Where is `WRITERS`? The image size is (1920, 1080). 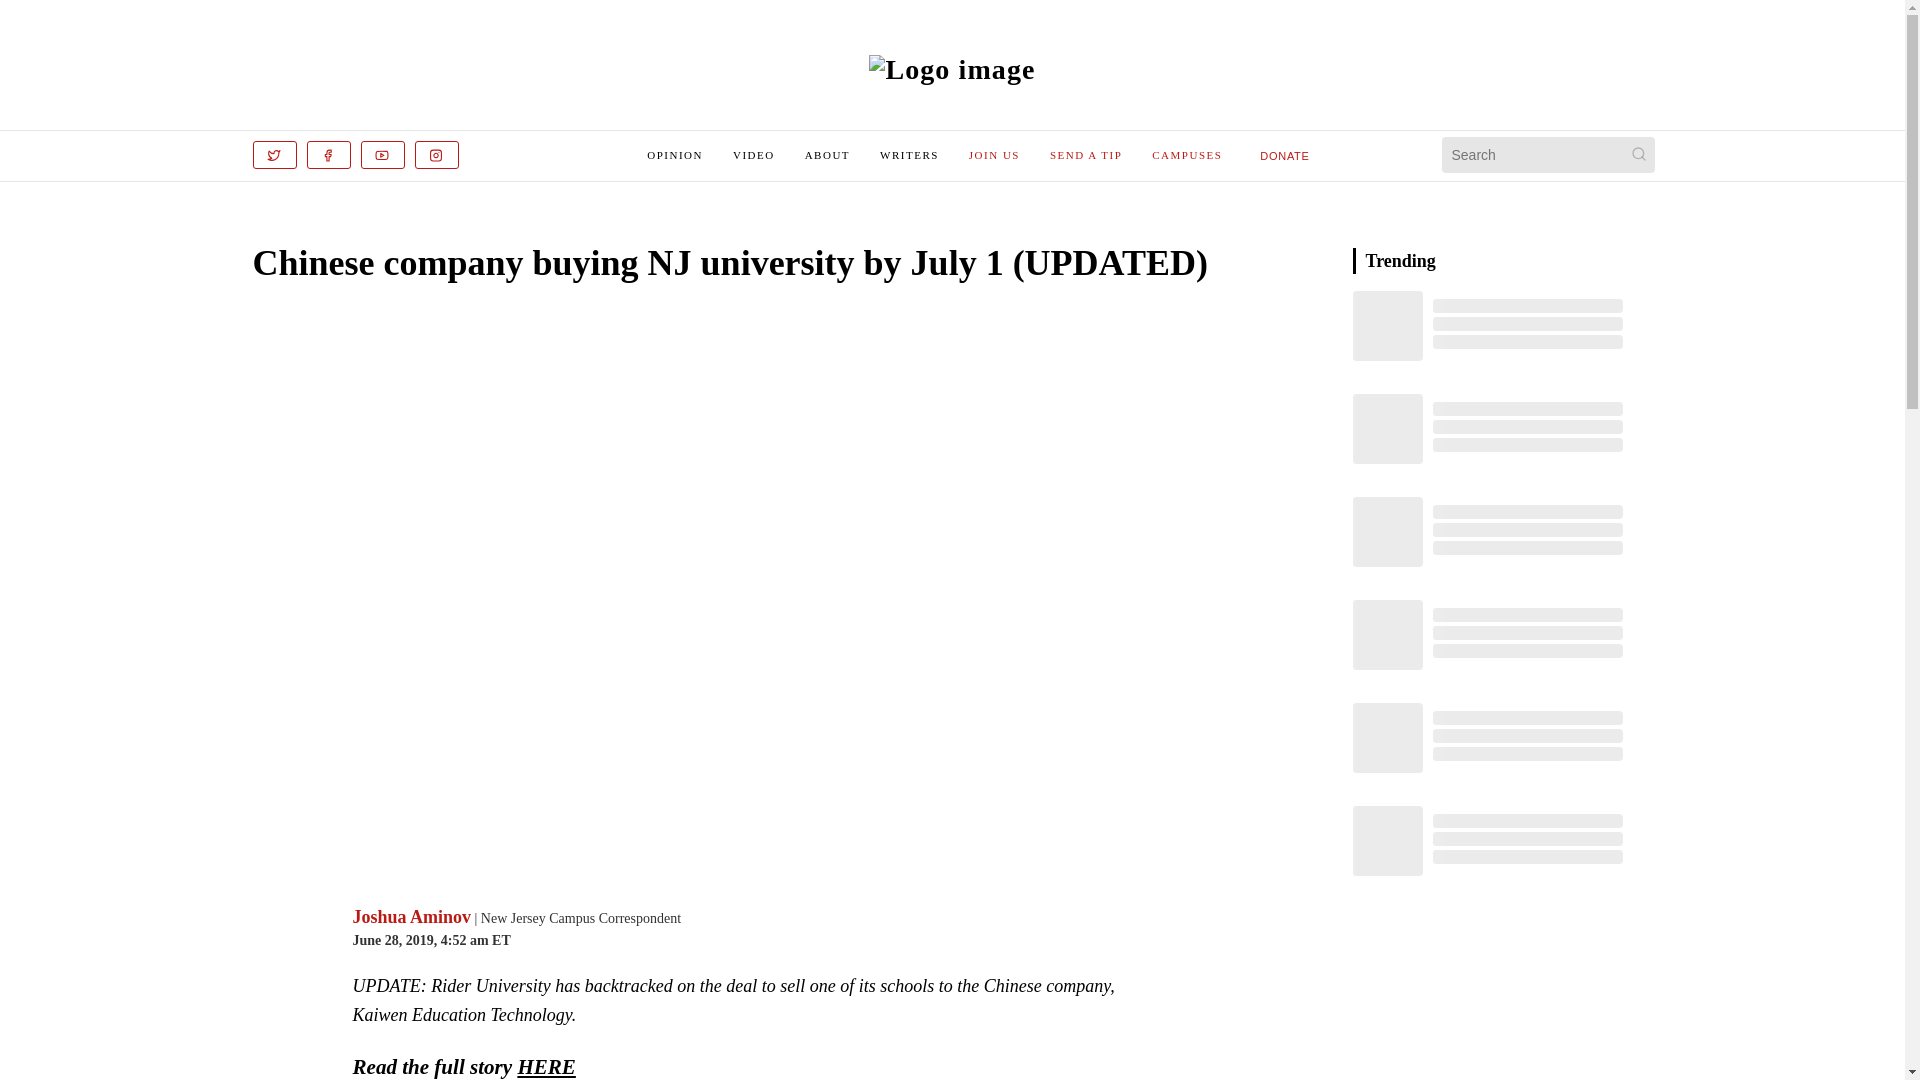 WRITERS is located at coordinates (908, 154).